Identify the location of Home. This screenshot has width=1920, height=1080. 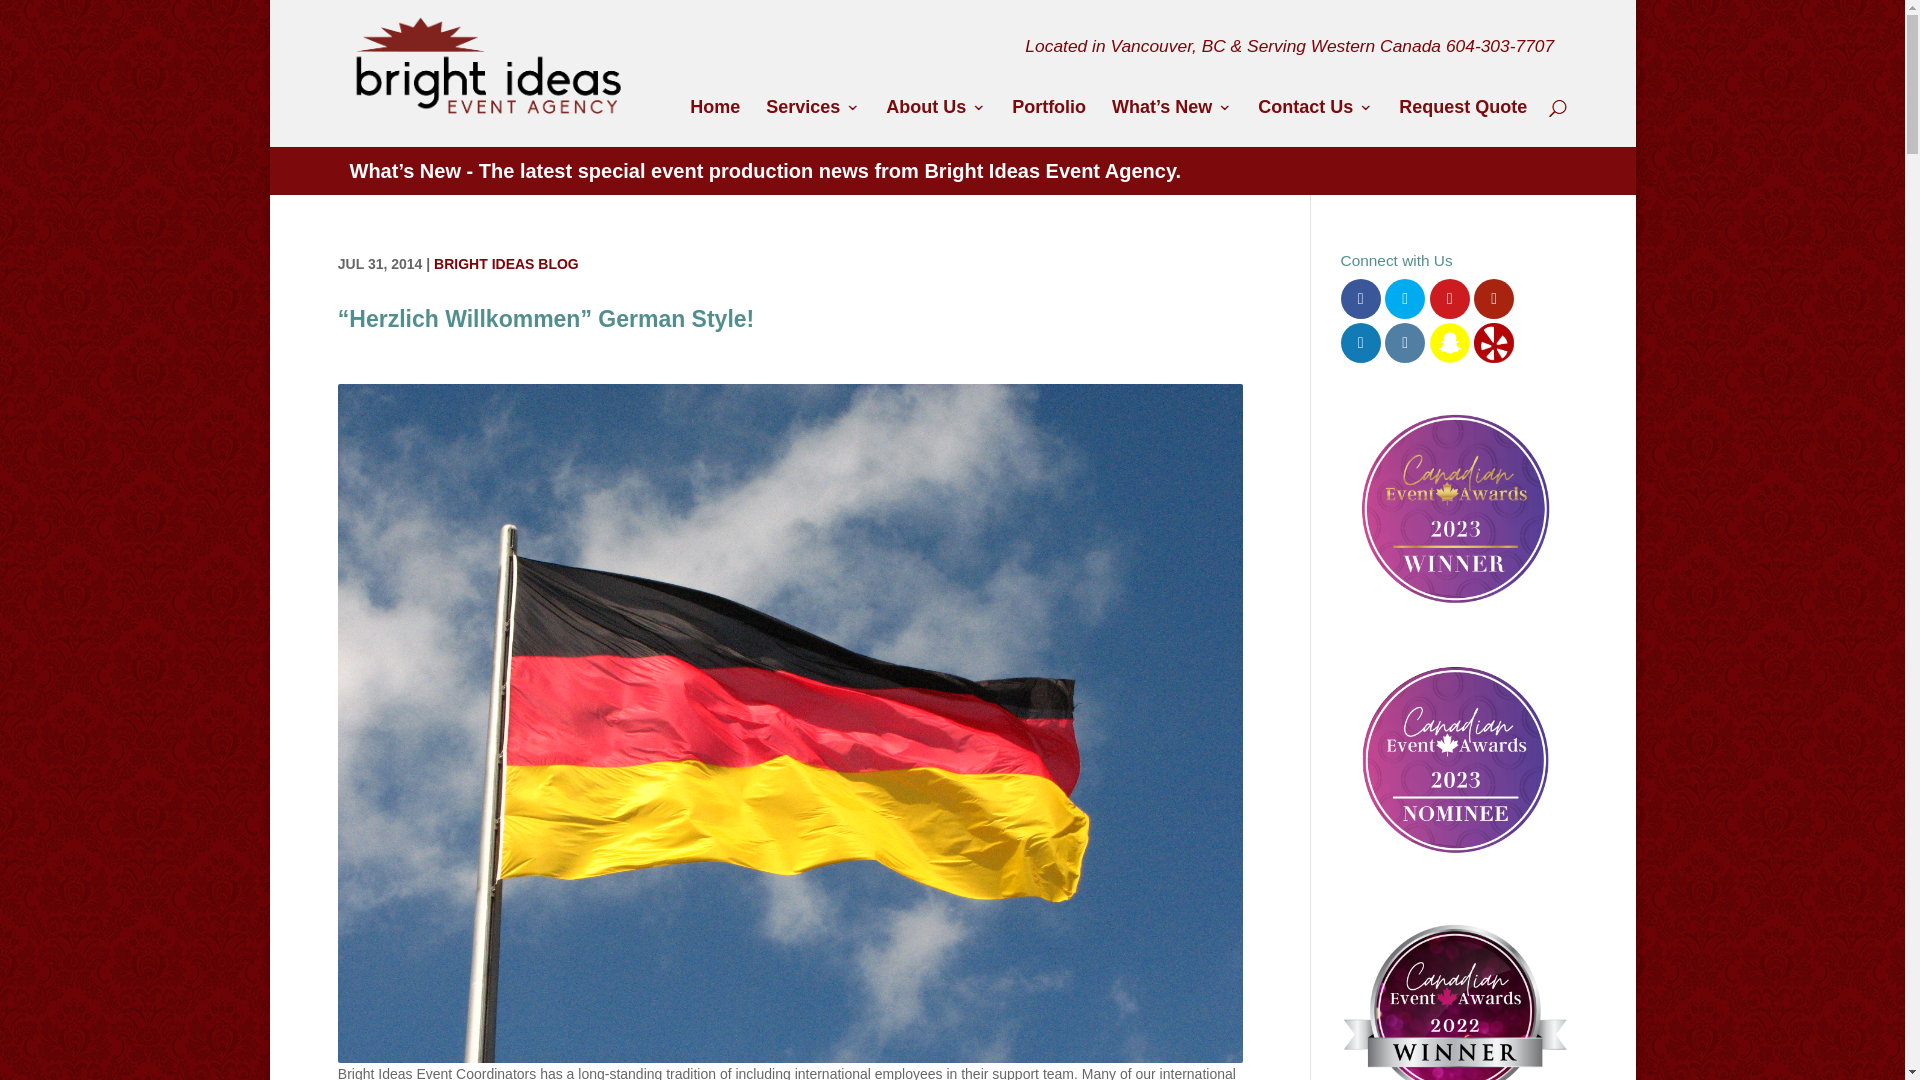
(714, 123).